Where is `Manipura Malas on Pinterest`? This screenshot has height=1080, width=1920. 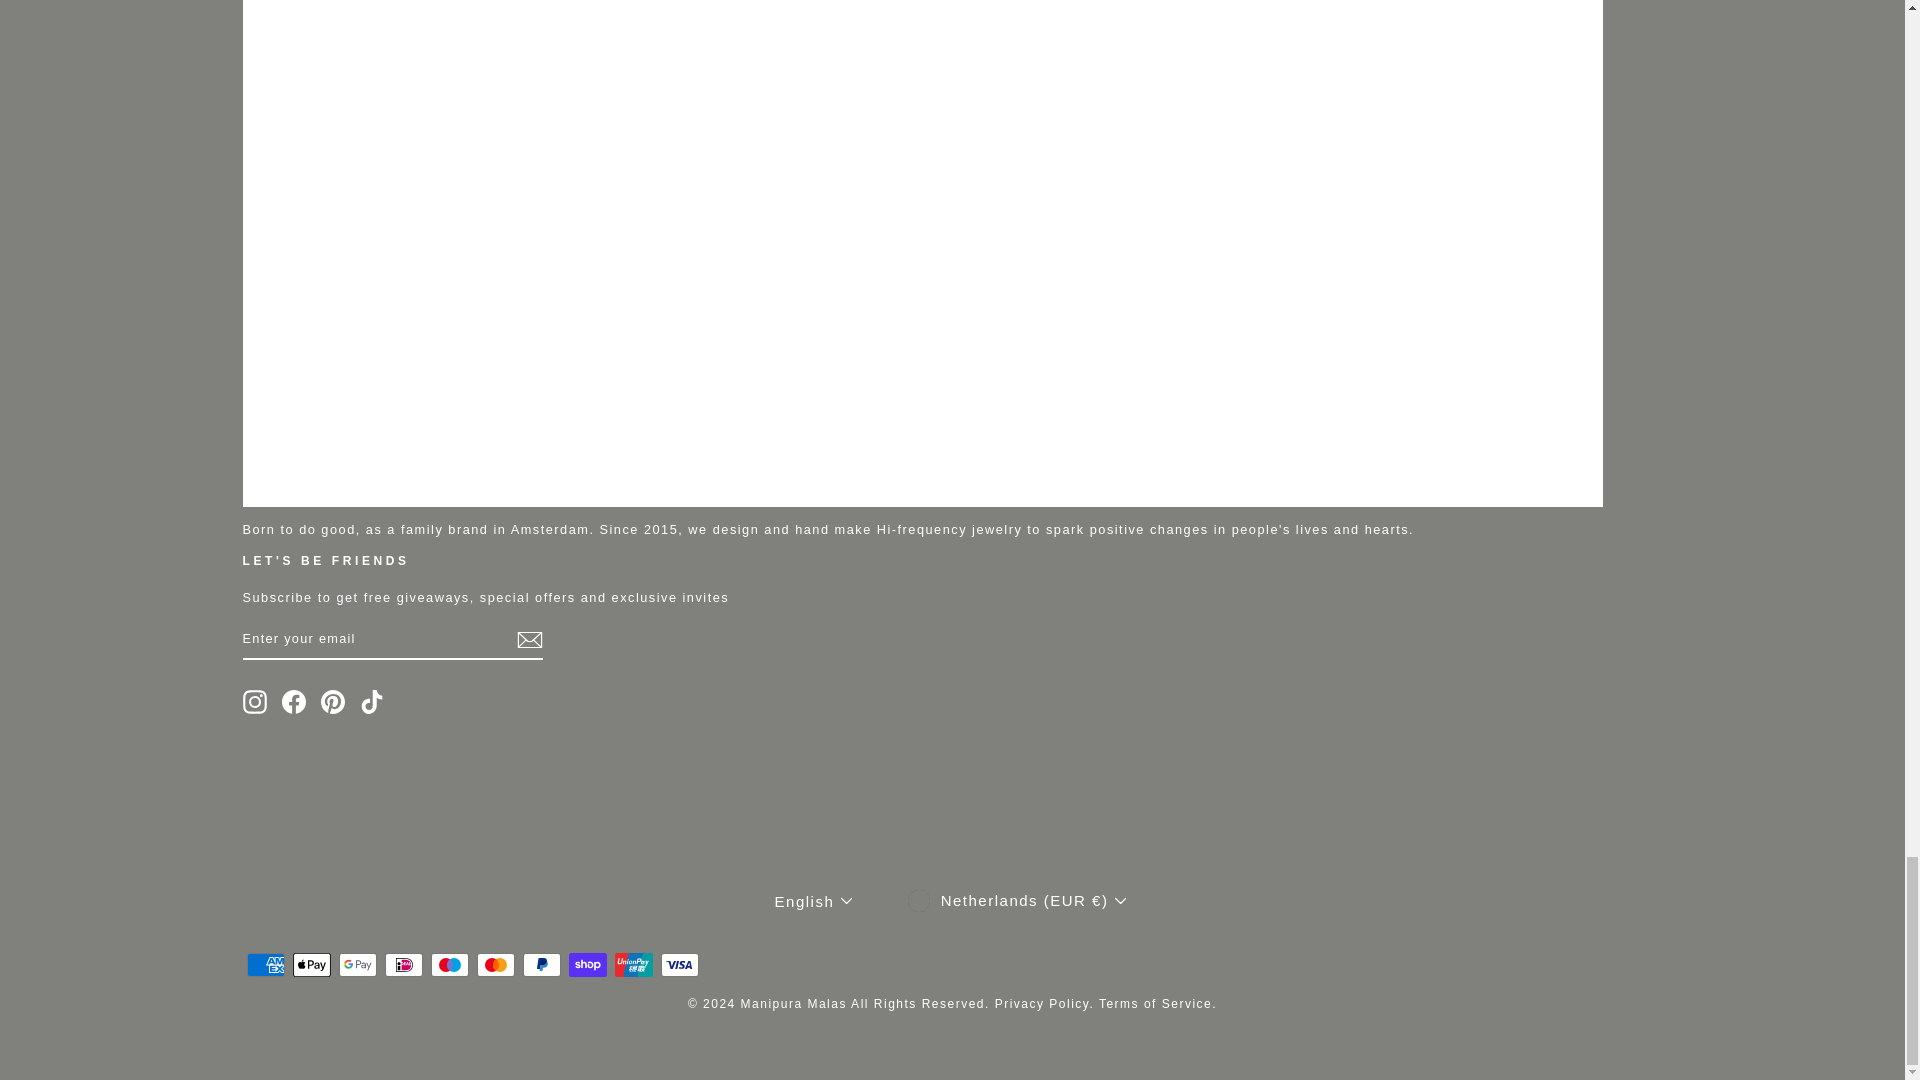 Manipura Malas on Pinterest is located at coordinates (332, 702).